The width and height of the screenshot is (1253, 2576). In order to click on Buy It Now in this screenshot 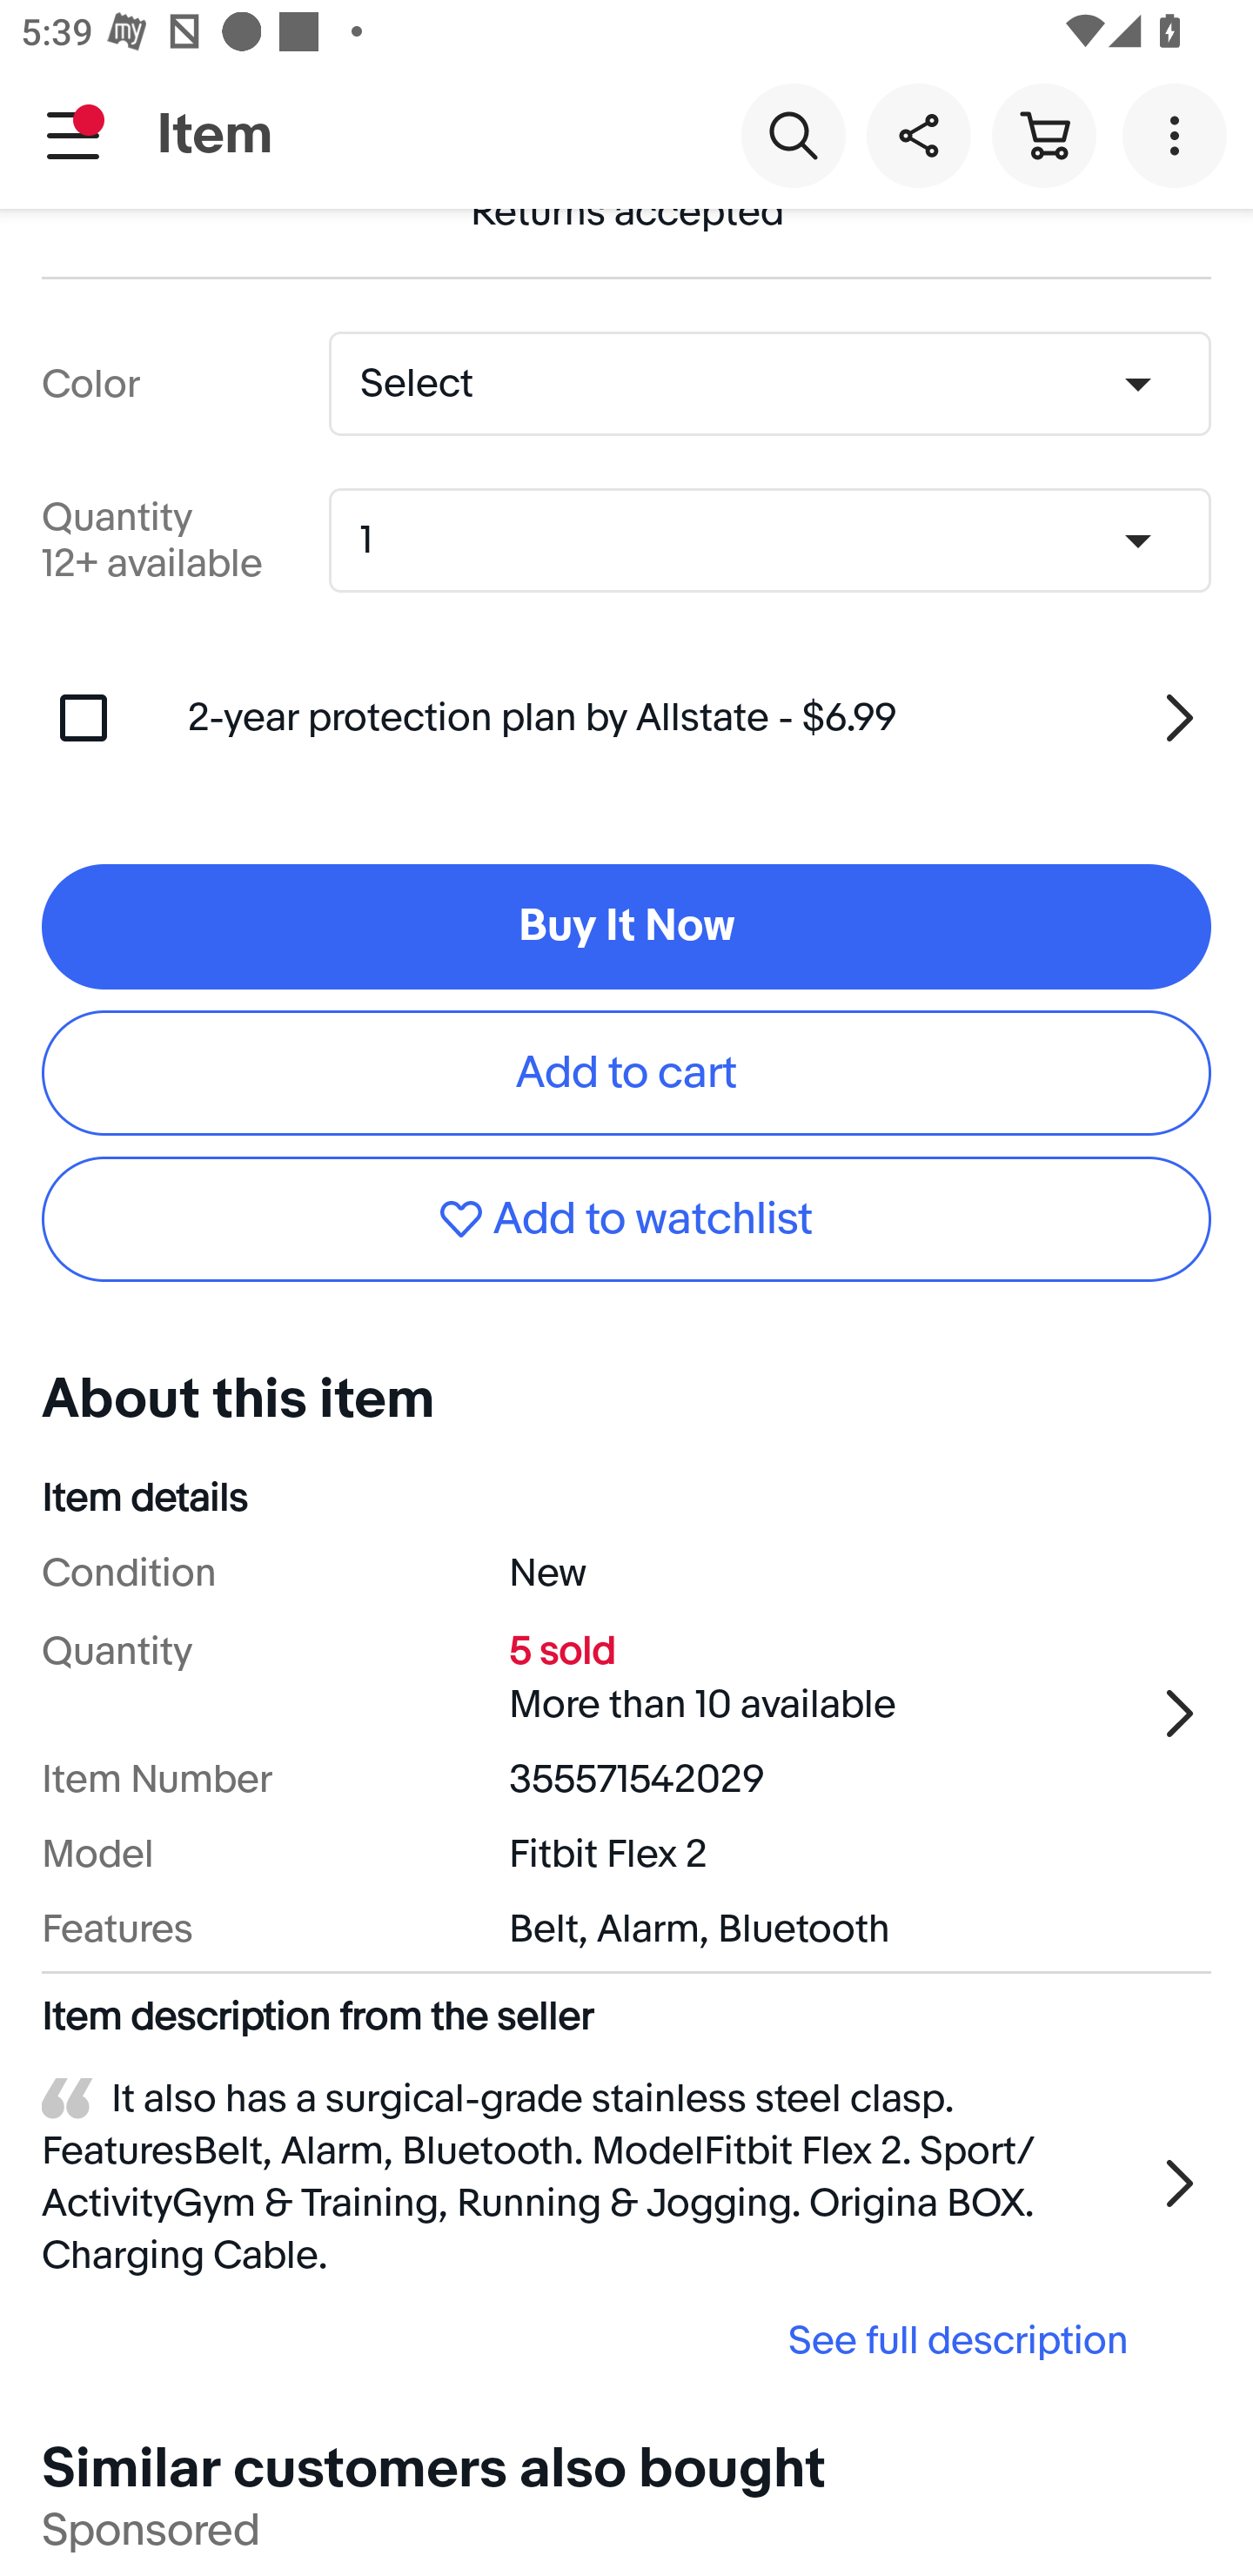, I will do `click(626, 926)`.